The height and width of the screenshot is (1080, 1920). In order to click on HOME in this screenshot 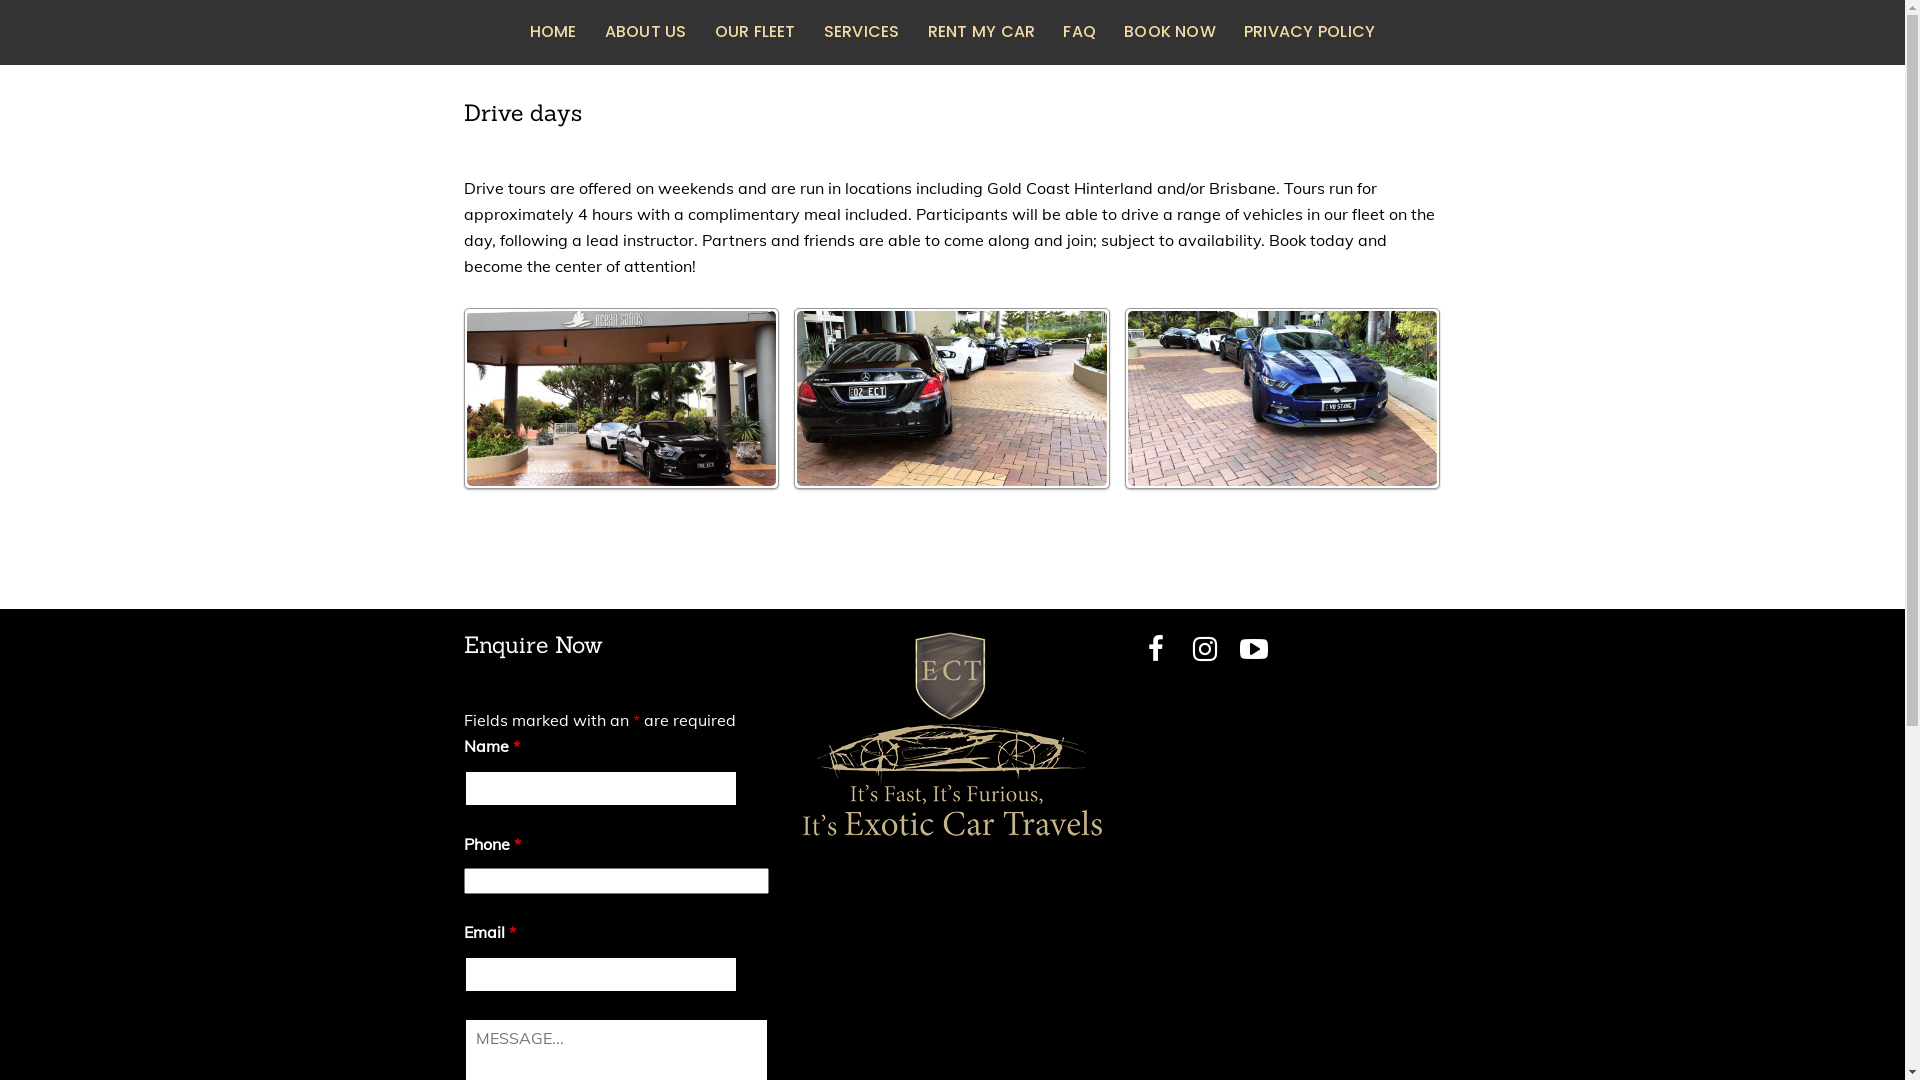, I will do `click(554, 32)`.